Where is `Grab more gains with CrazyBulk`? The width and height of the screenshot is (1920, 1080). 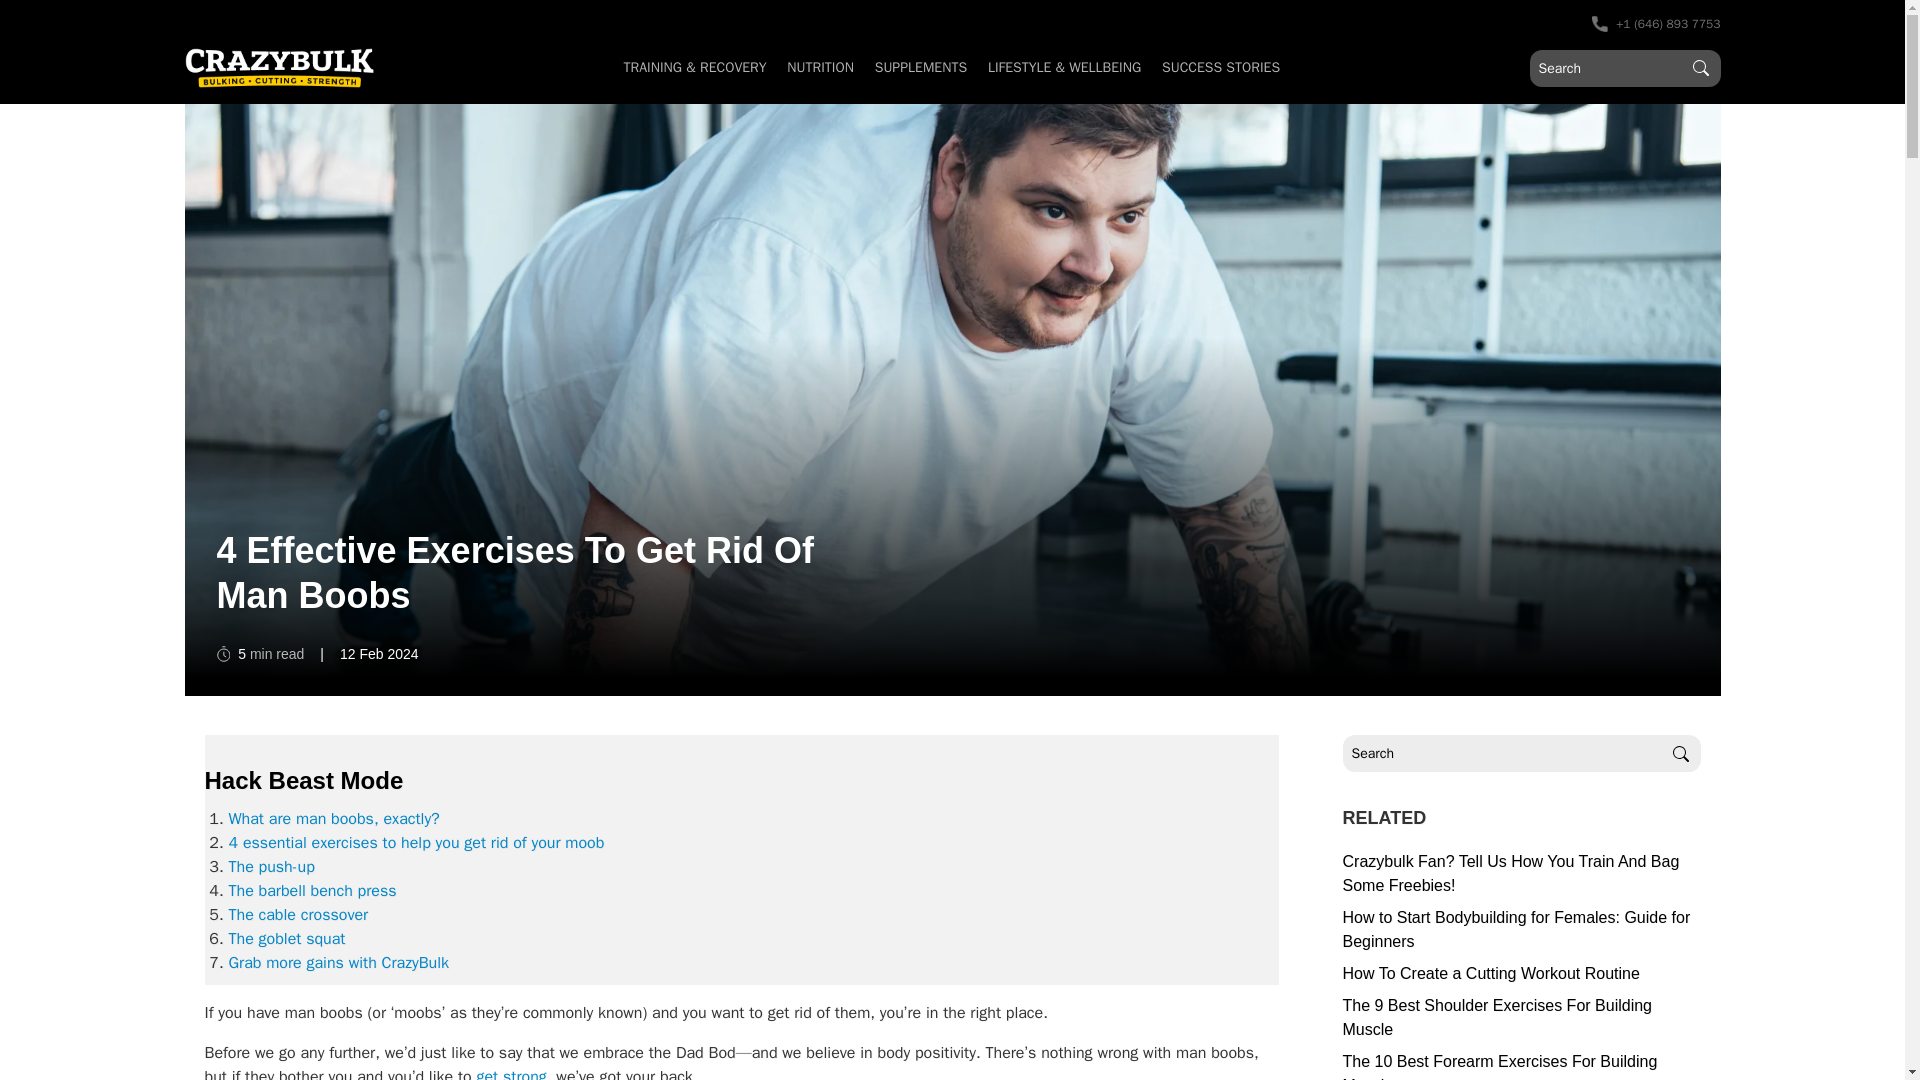 Grab more gains with CrazyBulk is located at coordinates (338, 962).